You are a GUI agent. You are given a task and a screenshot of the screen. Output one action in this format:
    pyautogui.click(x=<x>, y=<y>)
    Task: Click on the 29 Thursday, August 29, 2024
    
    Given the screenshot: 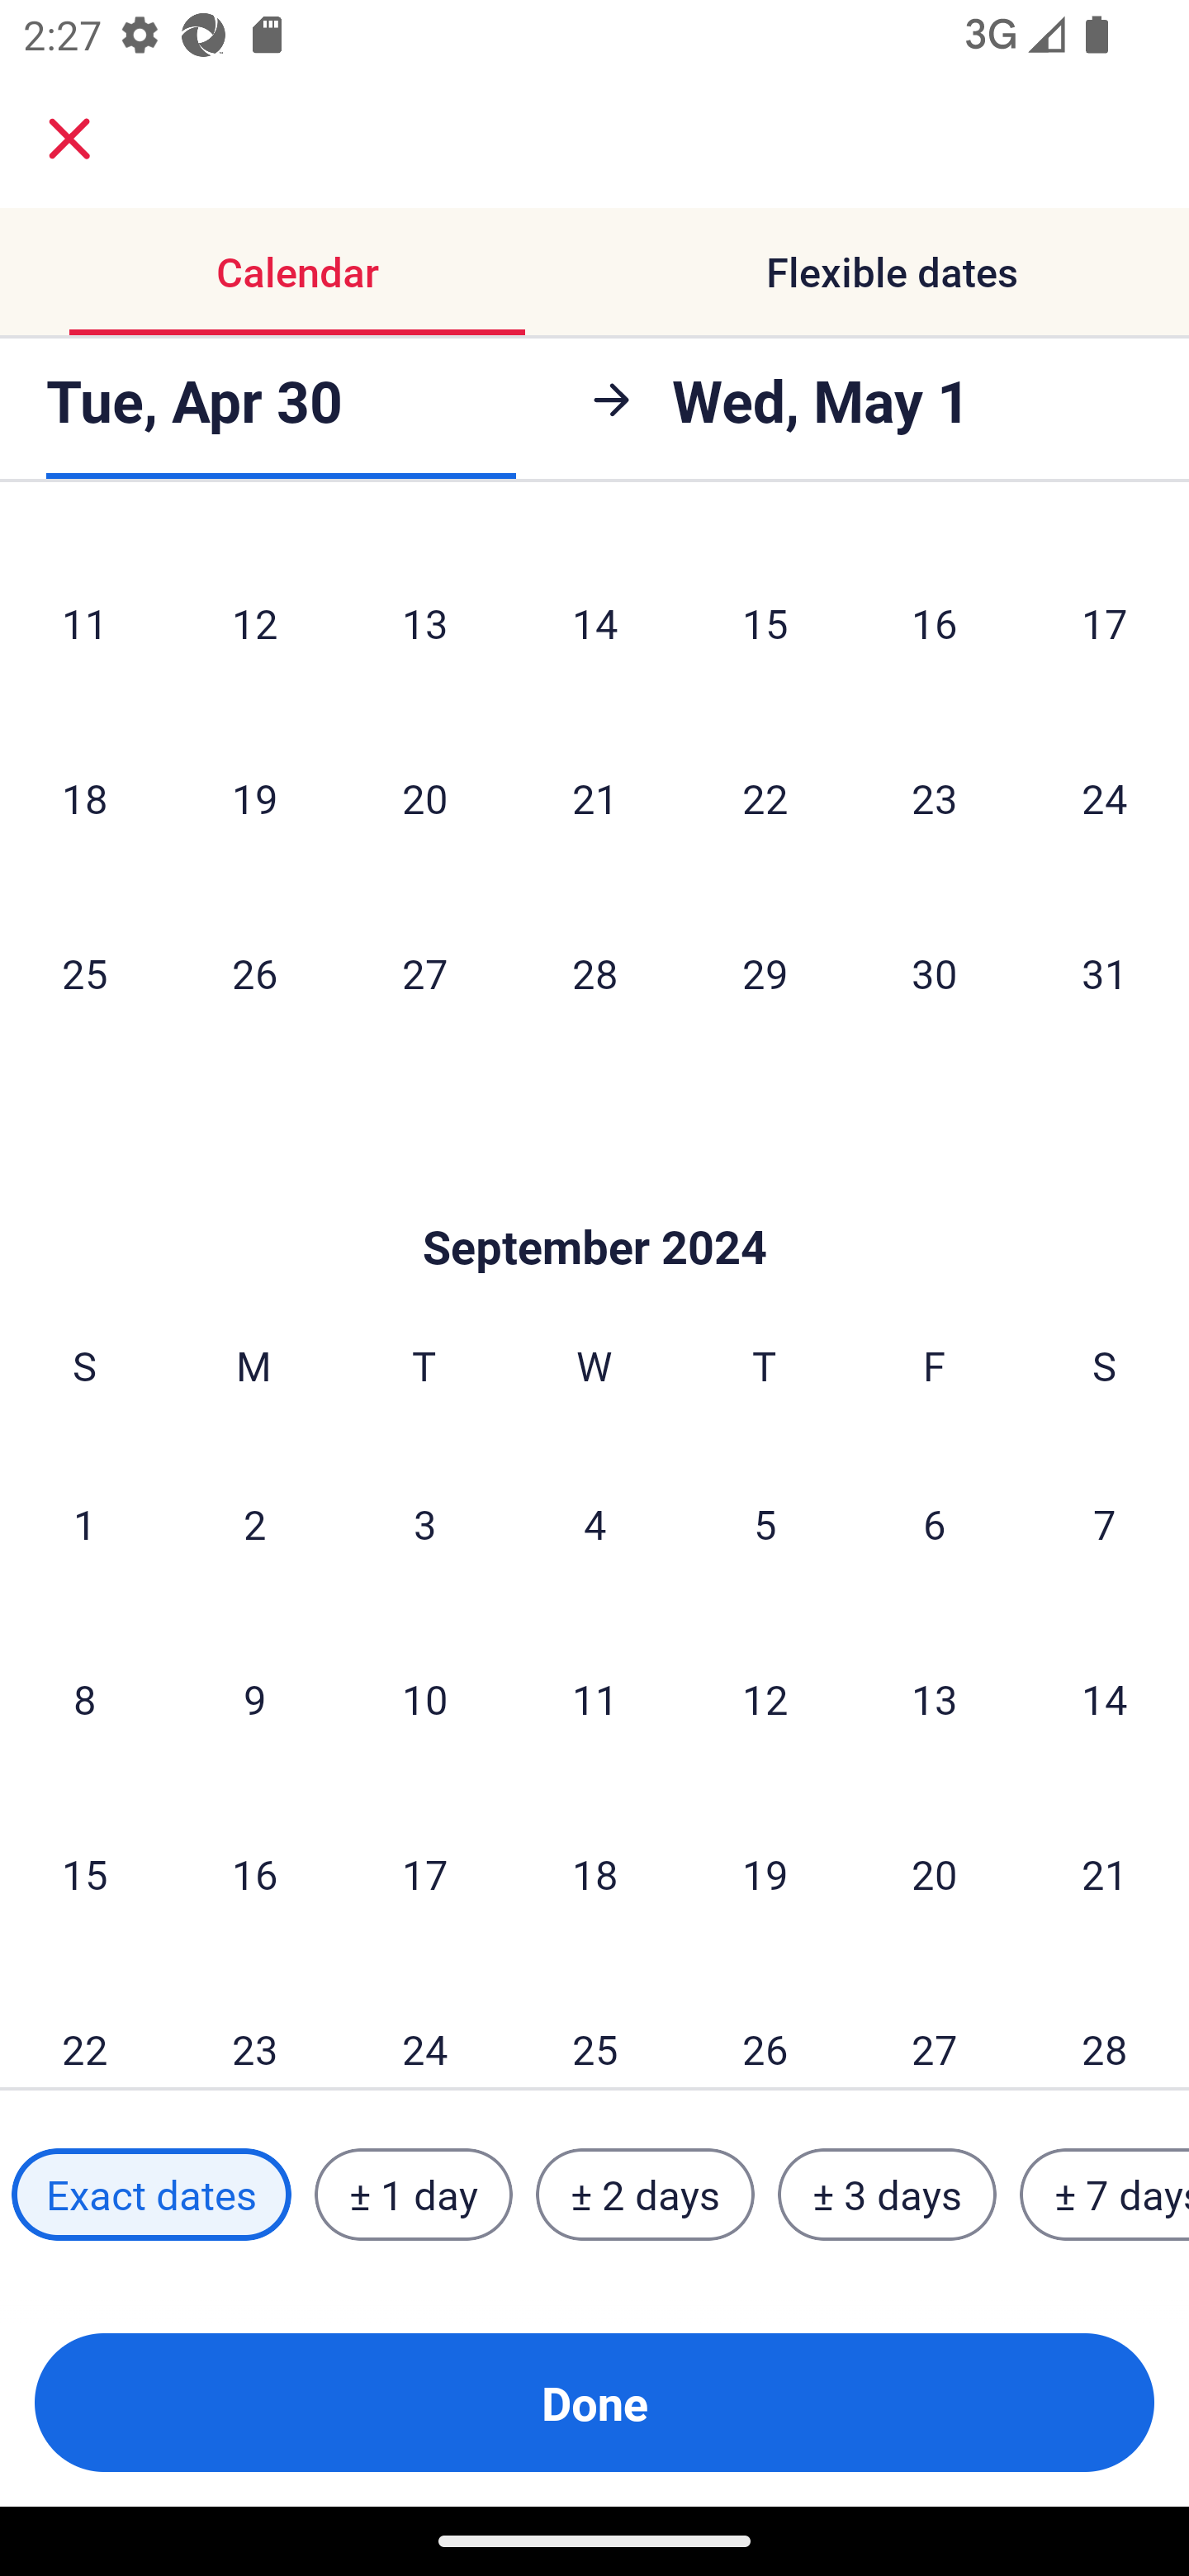 What is the action you would take?
    pyautogui.click(x=765, y=973)
    